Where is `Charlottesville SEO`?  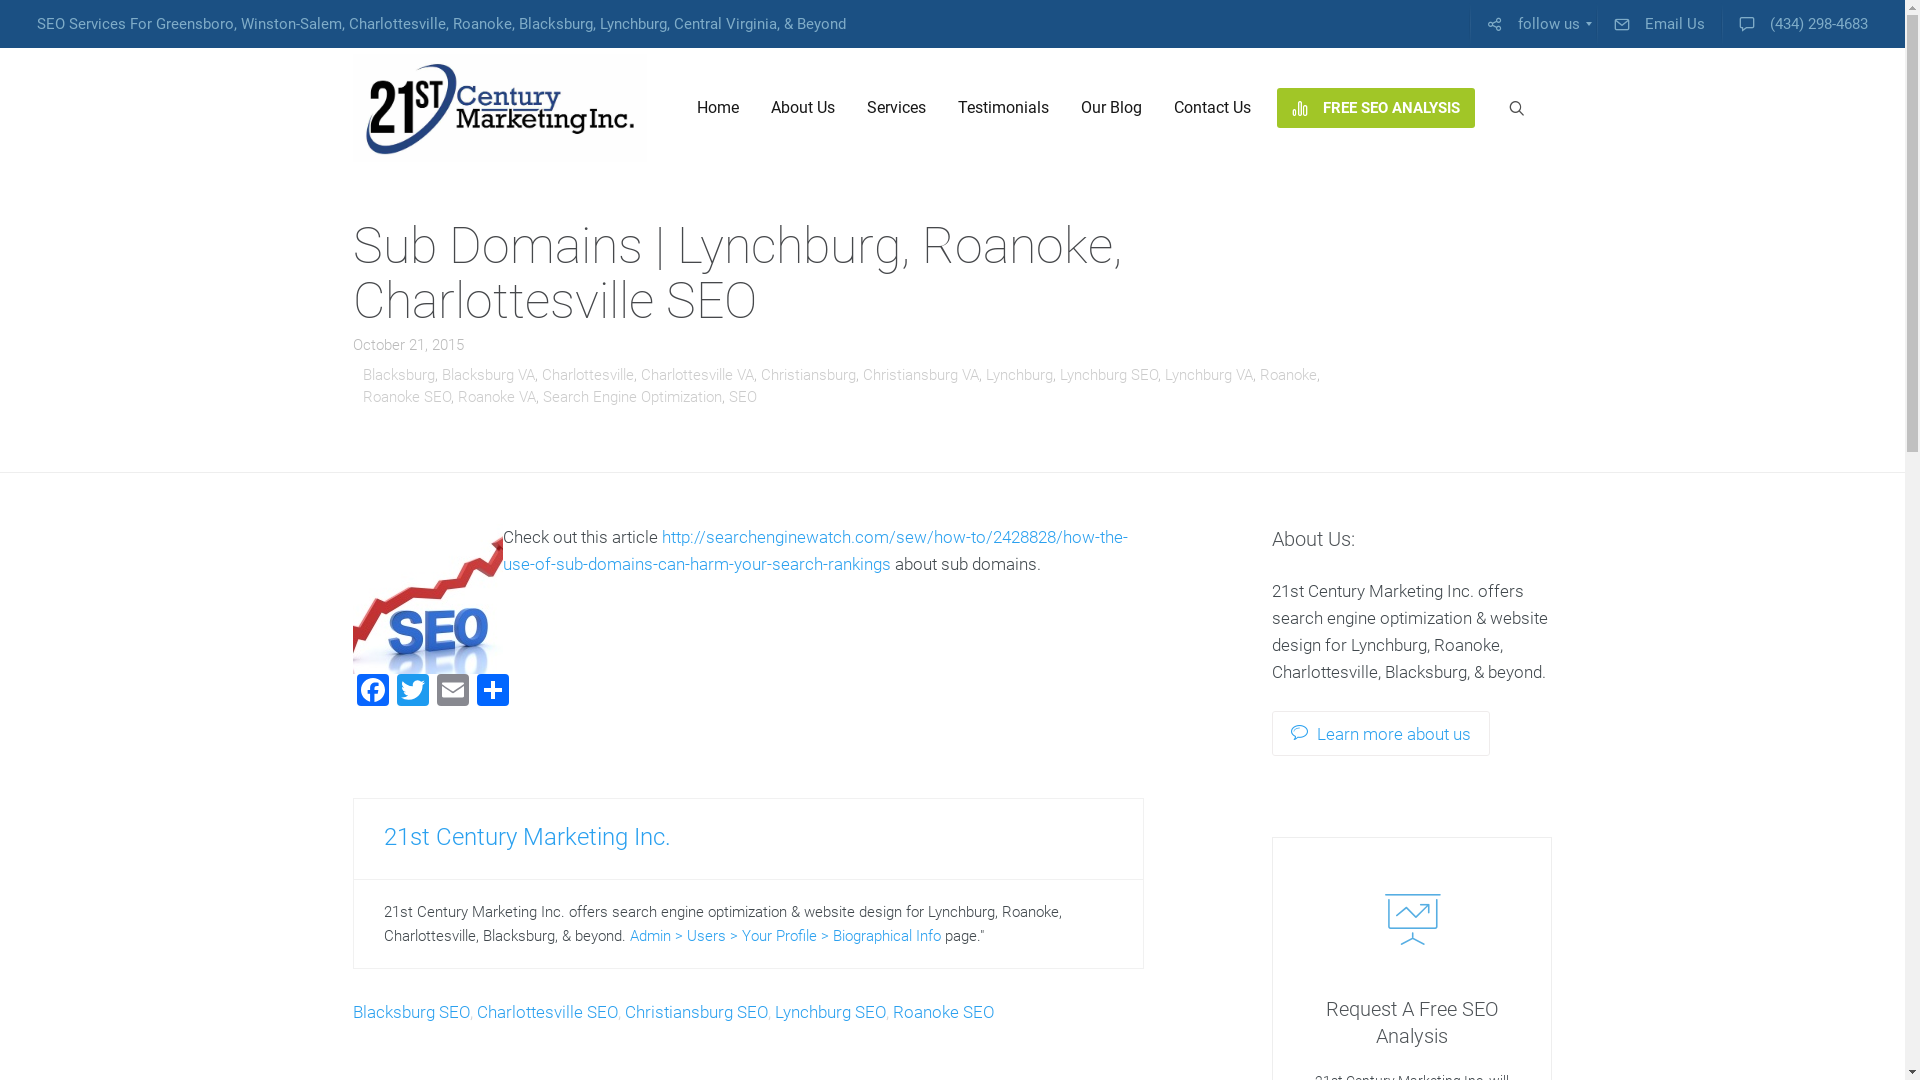
Charlottesville SEO is located at coordinates (546, 1012).